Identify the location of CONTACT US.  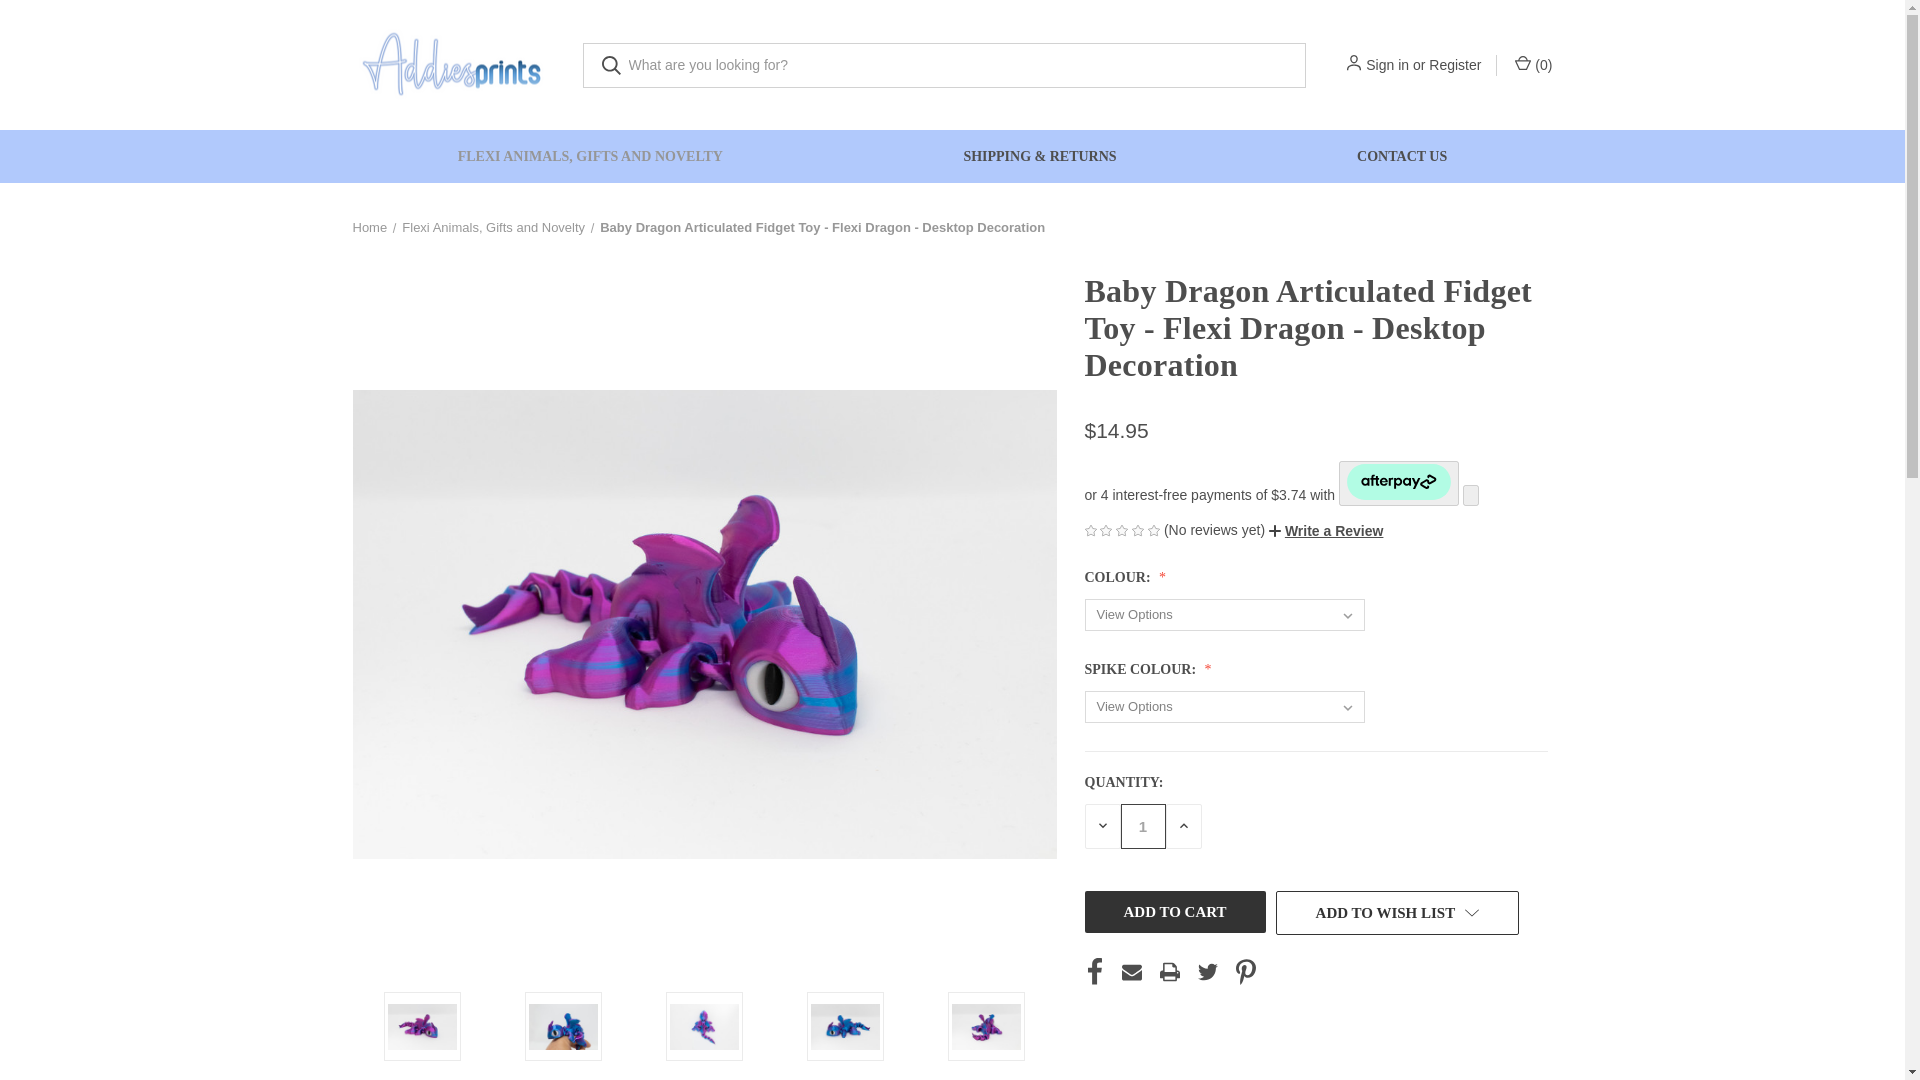
(1402, 156).